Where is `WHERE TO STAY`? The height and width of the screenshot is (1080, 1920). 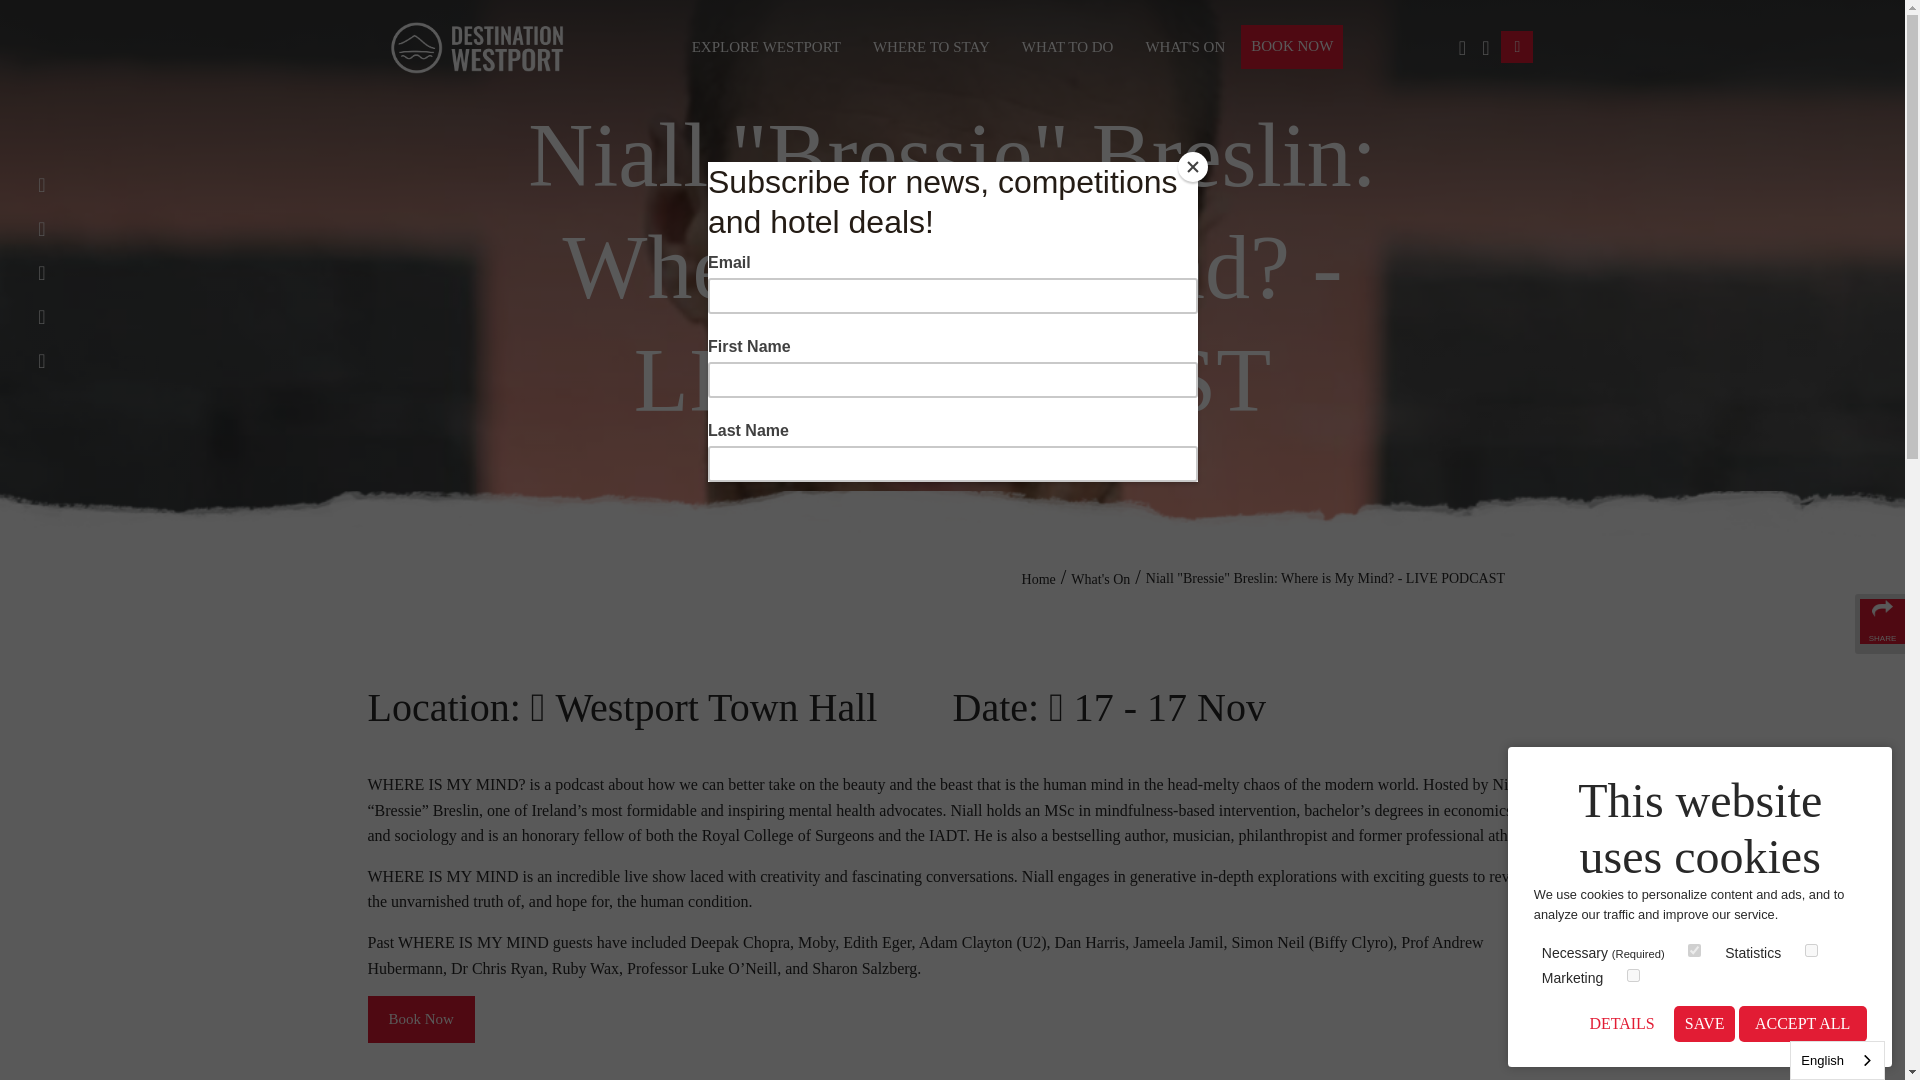 WHERE TO STAY is located at coordinates (931, 48).